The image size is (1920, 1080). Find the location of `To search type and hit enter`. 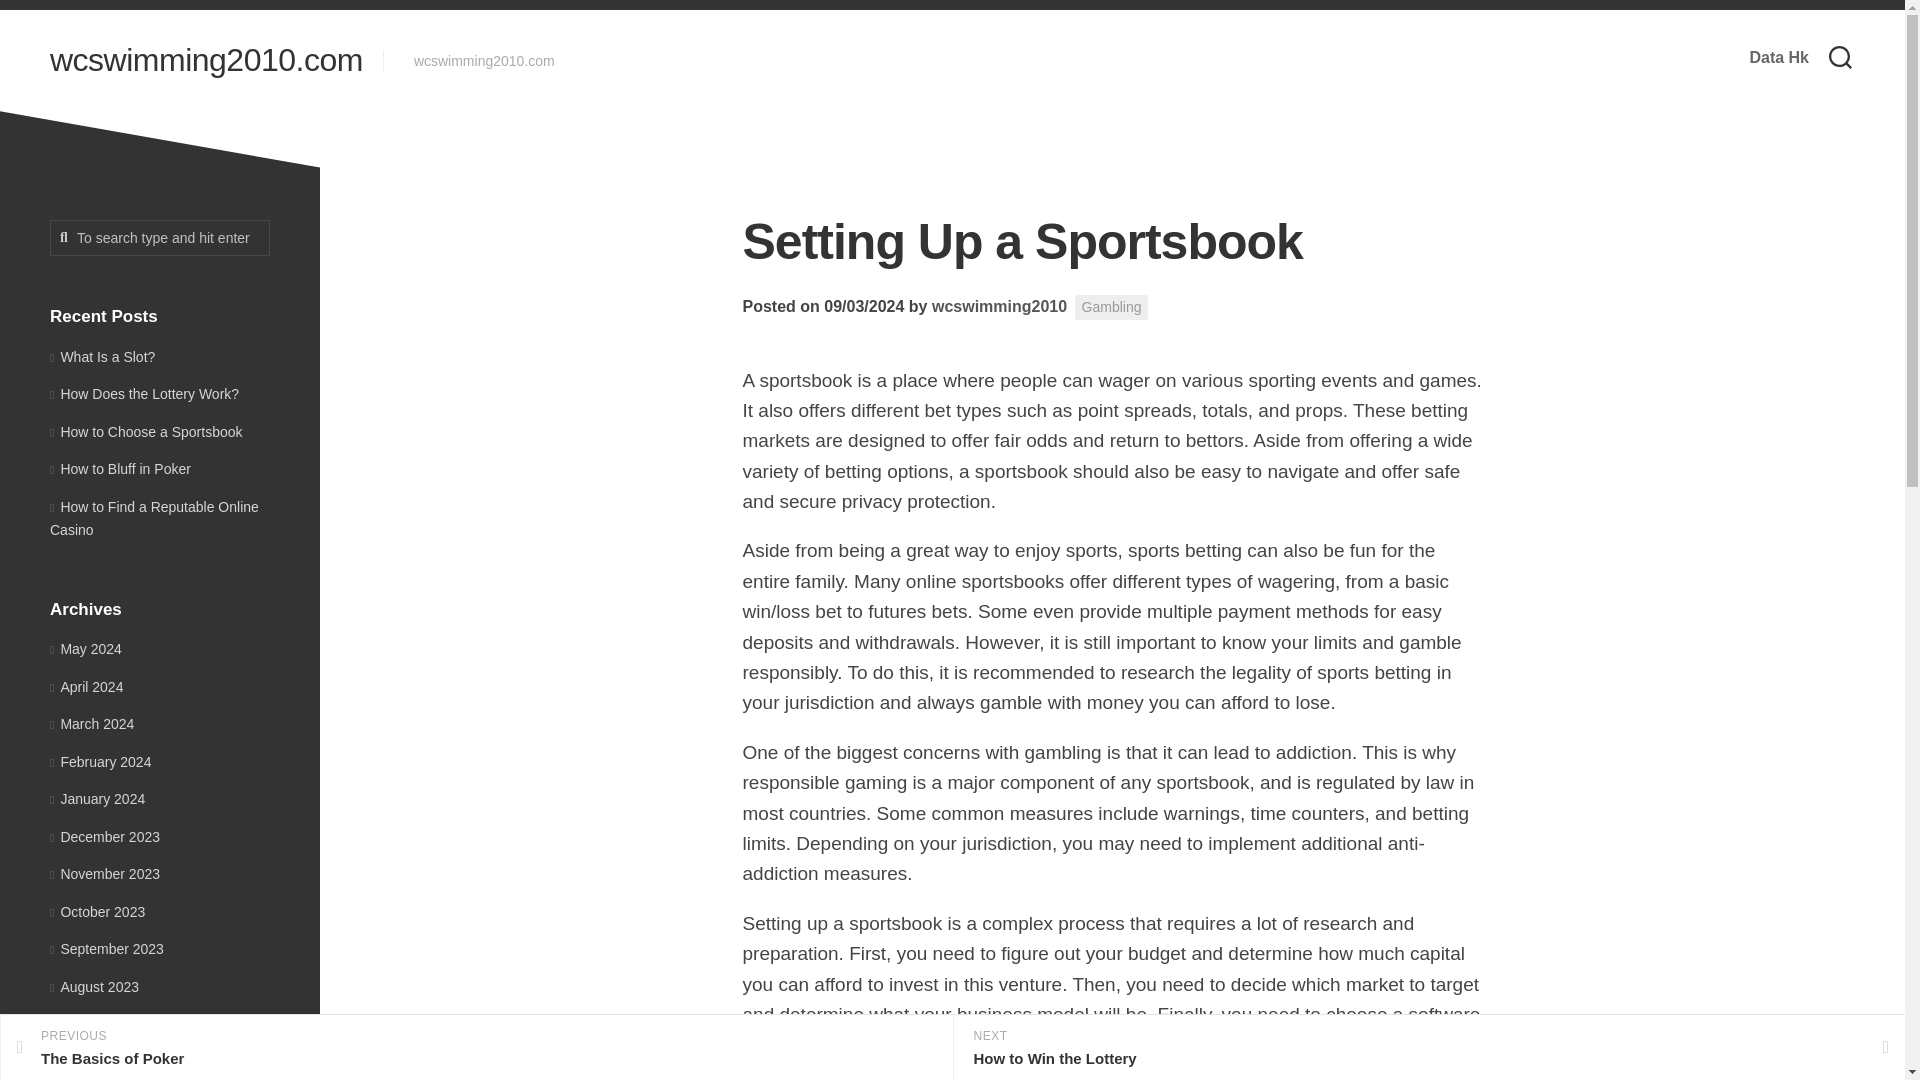

To search type and hit enter is located at coordinates (160, 238).